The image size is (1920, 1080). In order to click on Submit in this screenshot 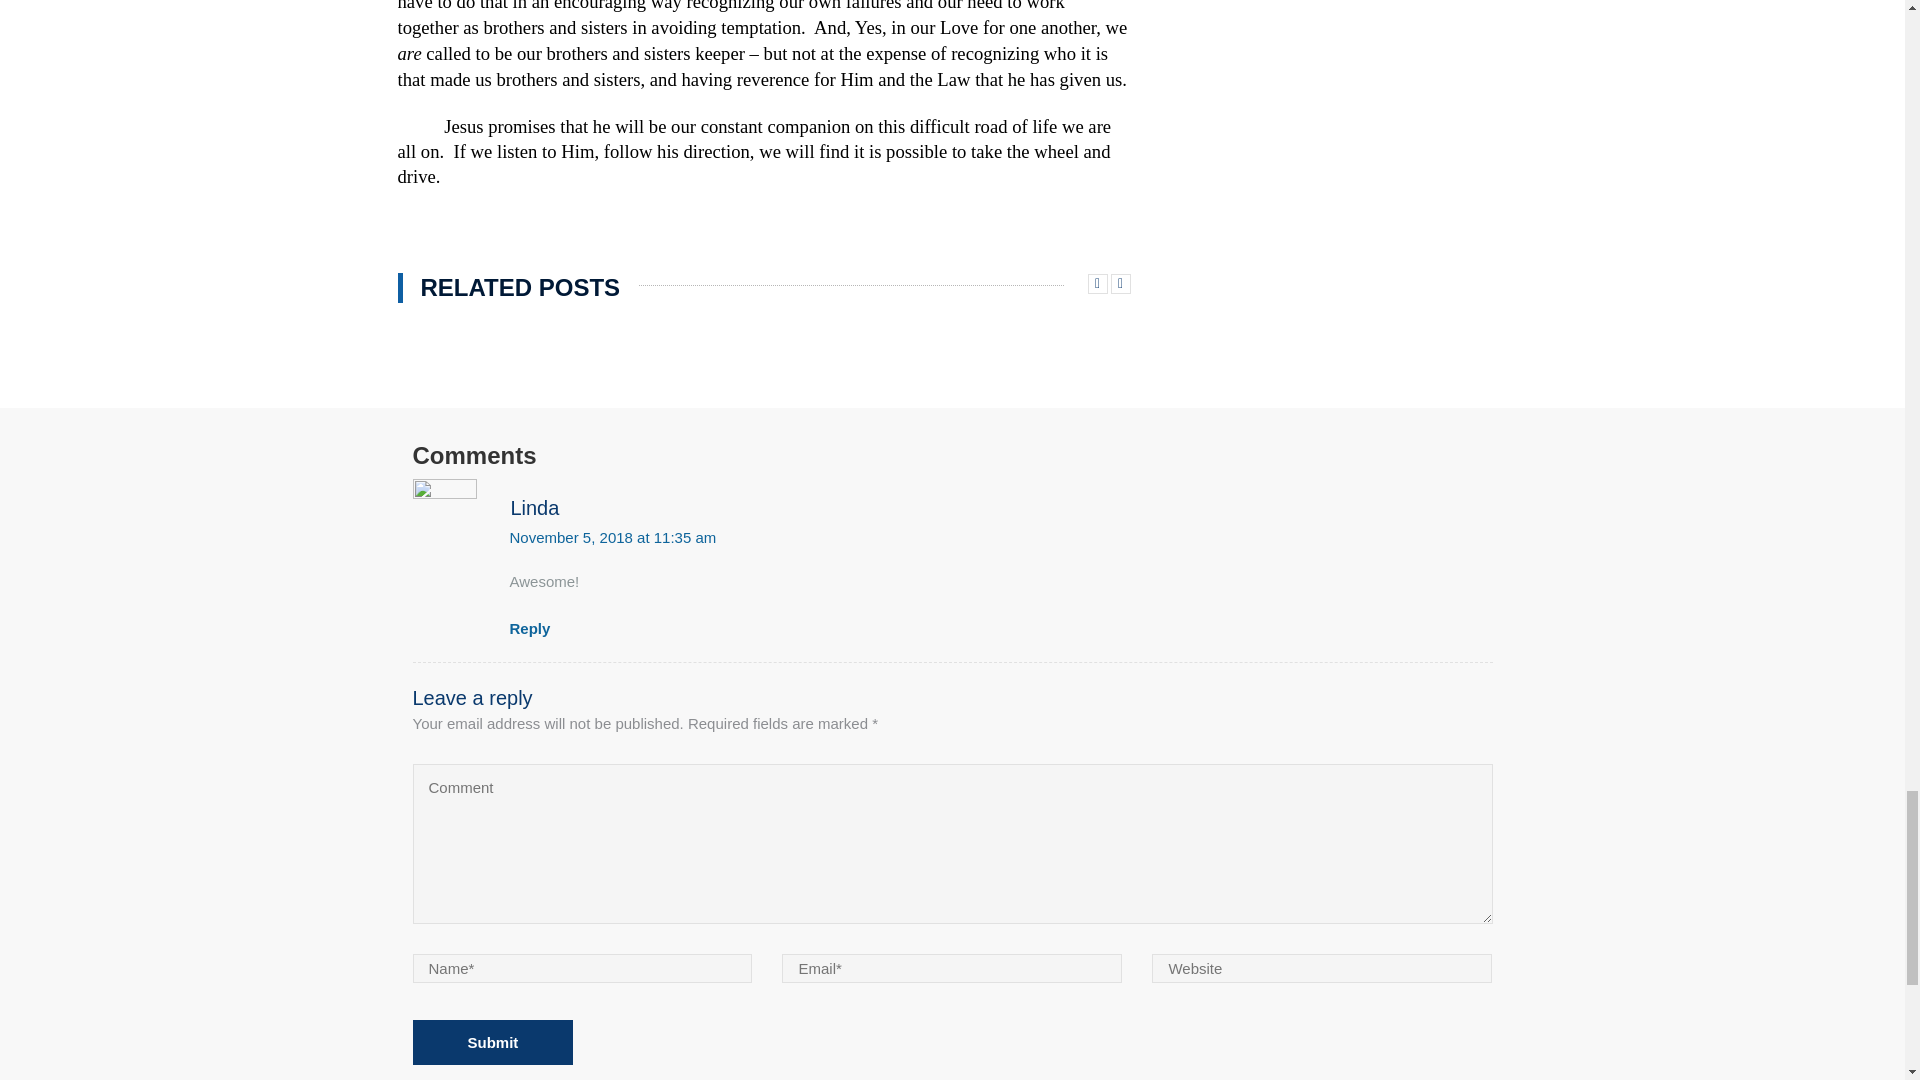, I will do `click(492, 1042)`.